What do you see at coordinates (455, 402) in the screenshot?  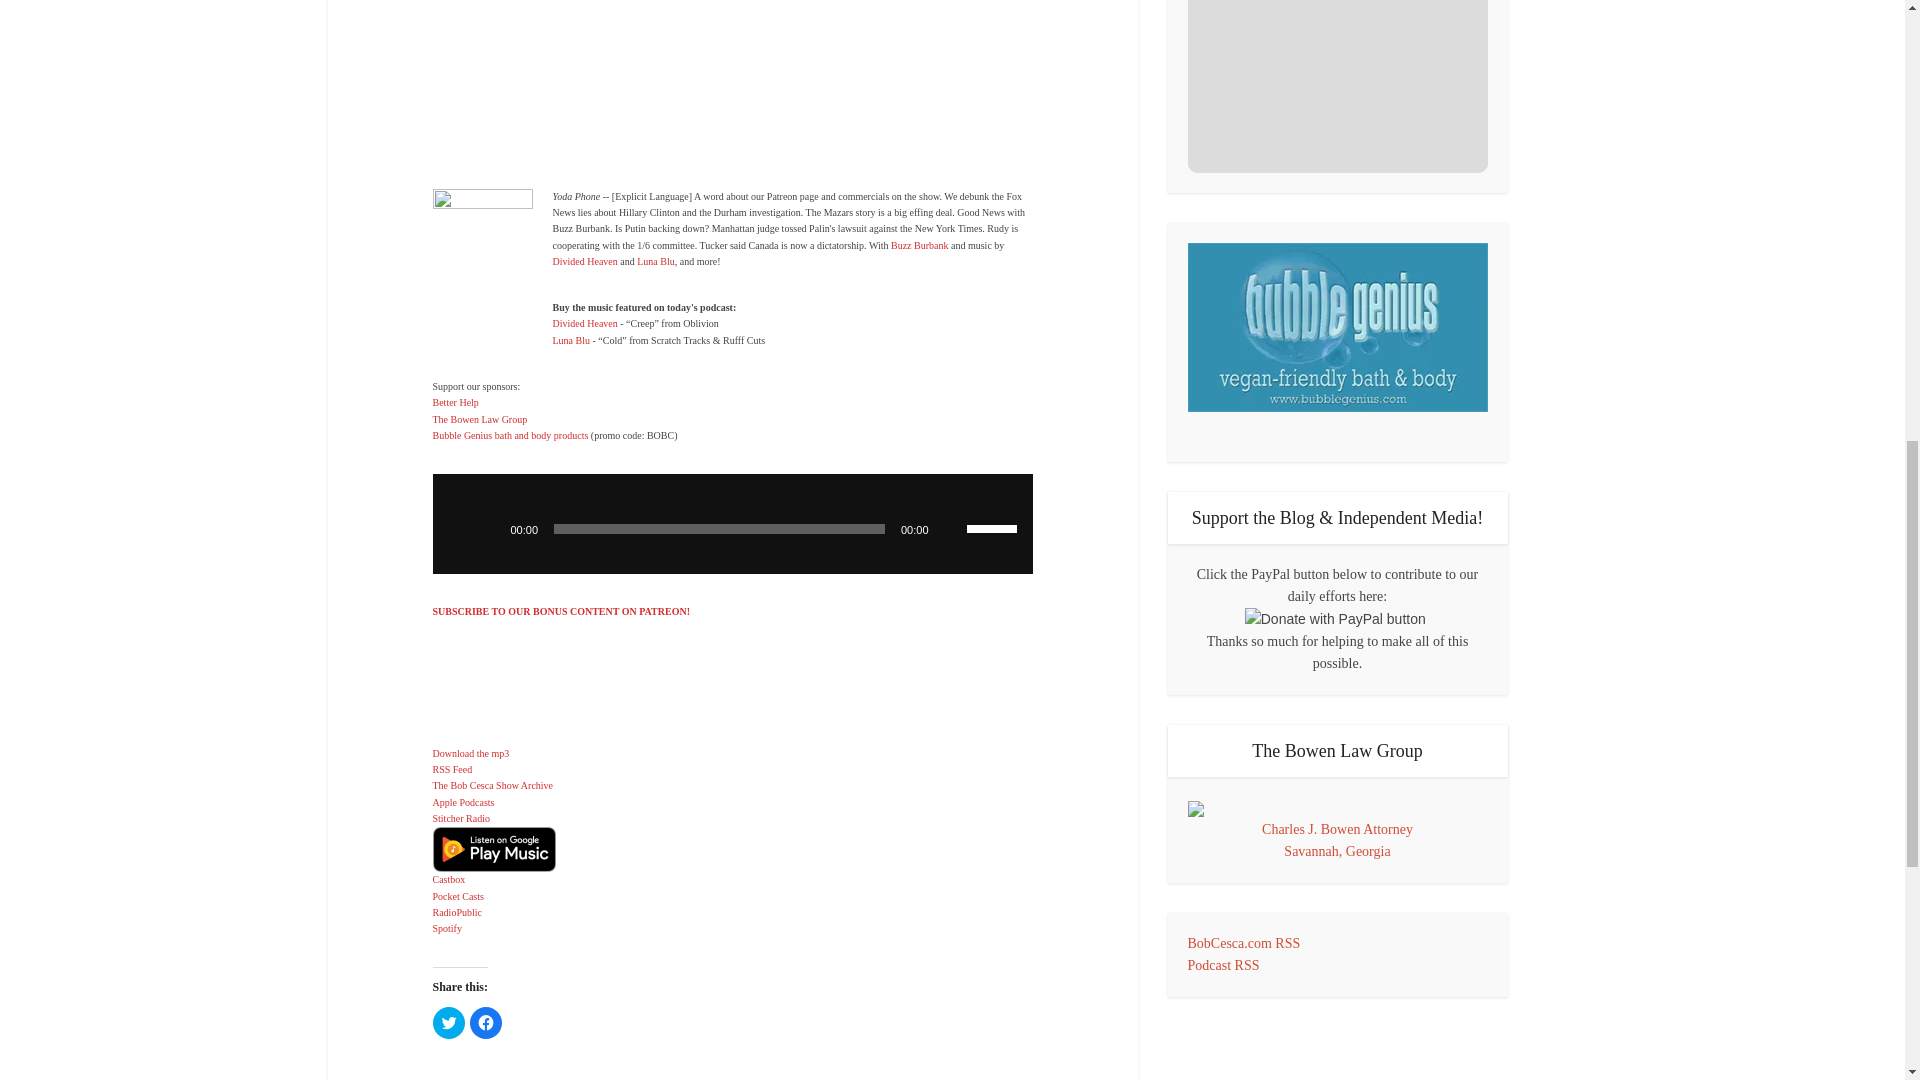 I see `Better Help` at bounding box center [455, 402].